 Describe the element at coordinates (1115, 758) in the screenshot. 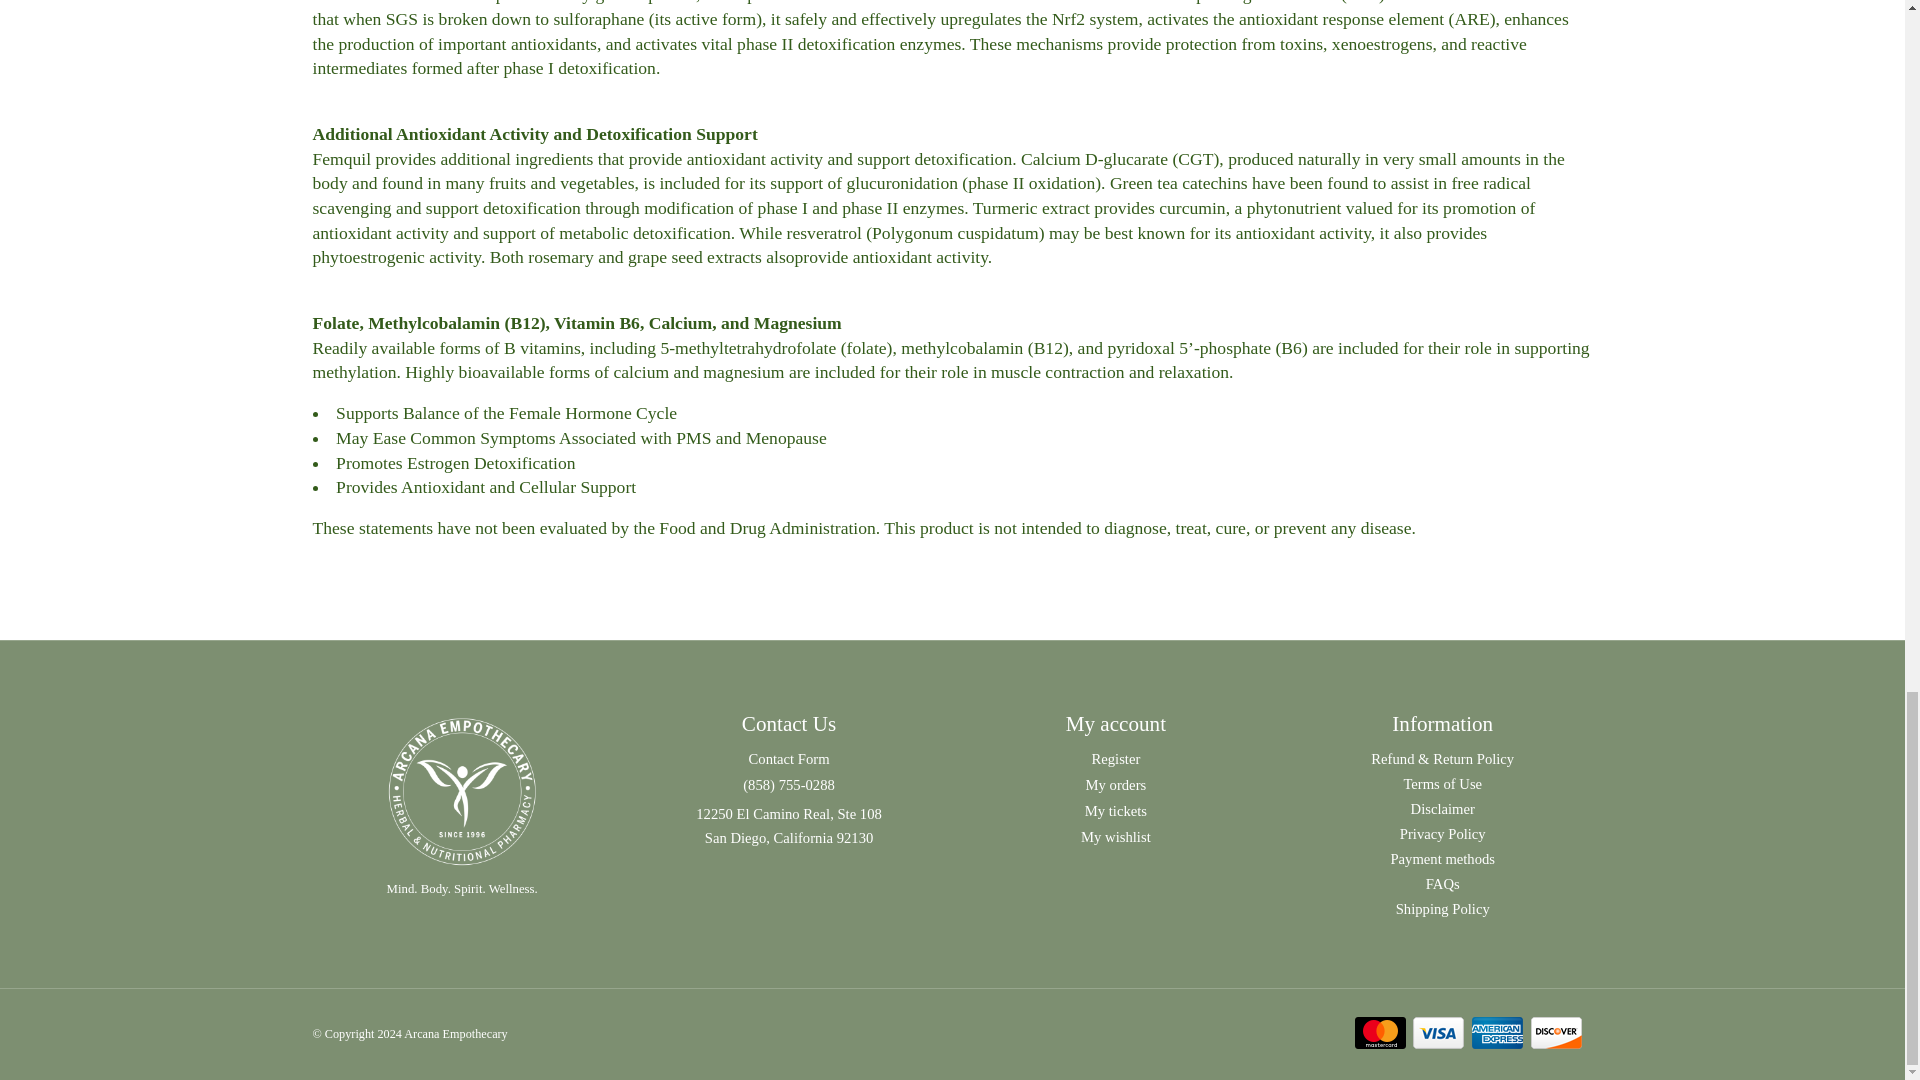

I see `Register` at that location.